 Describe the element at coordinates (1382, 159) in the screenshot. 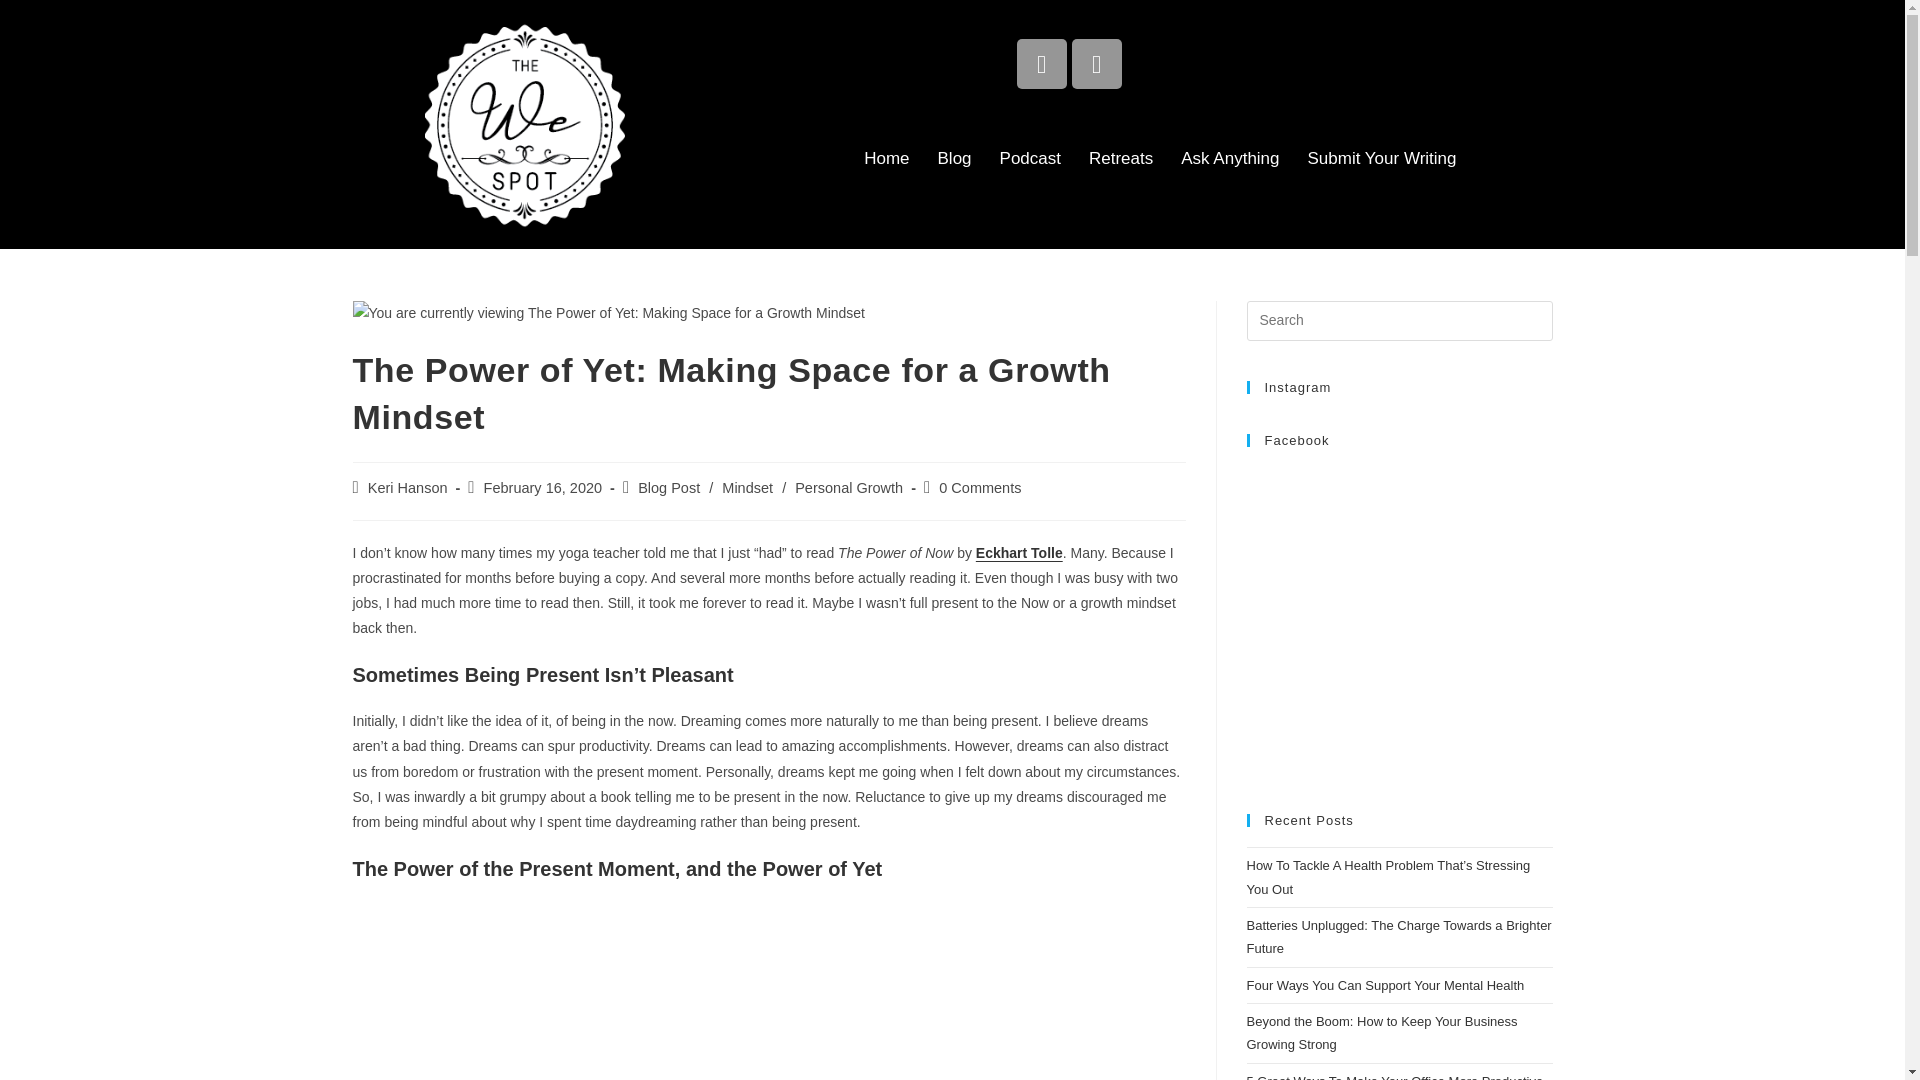

I see `Submit Your Writing` at that location.